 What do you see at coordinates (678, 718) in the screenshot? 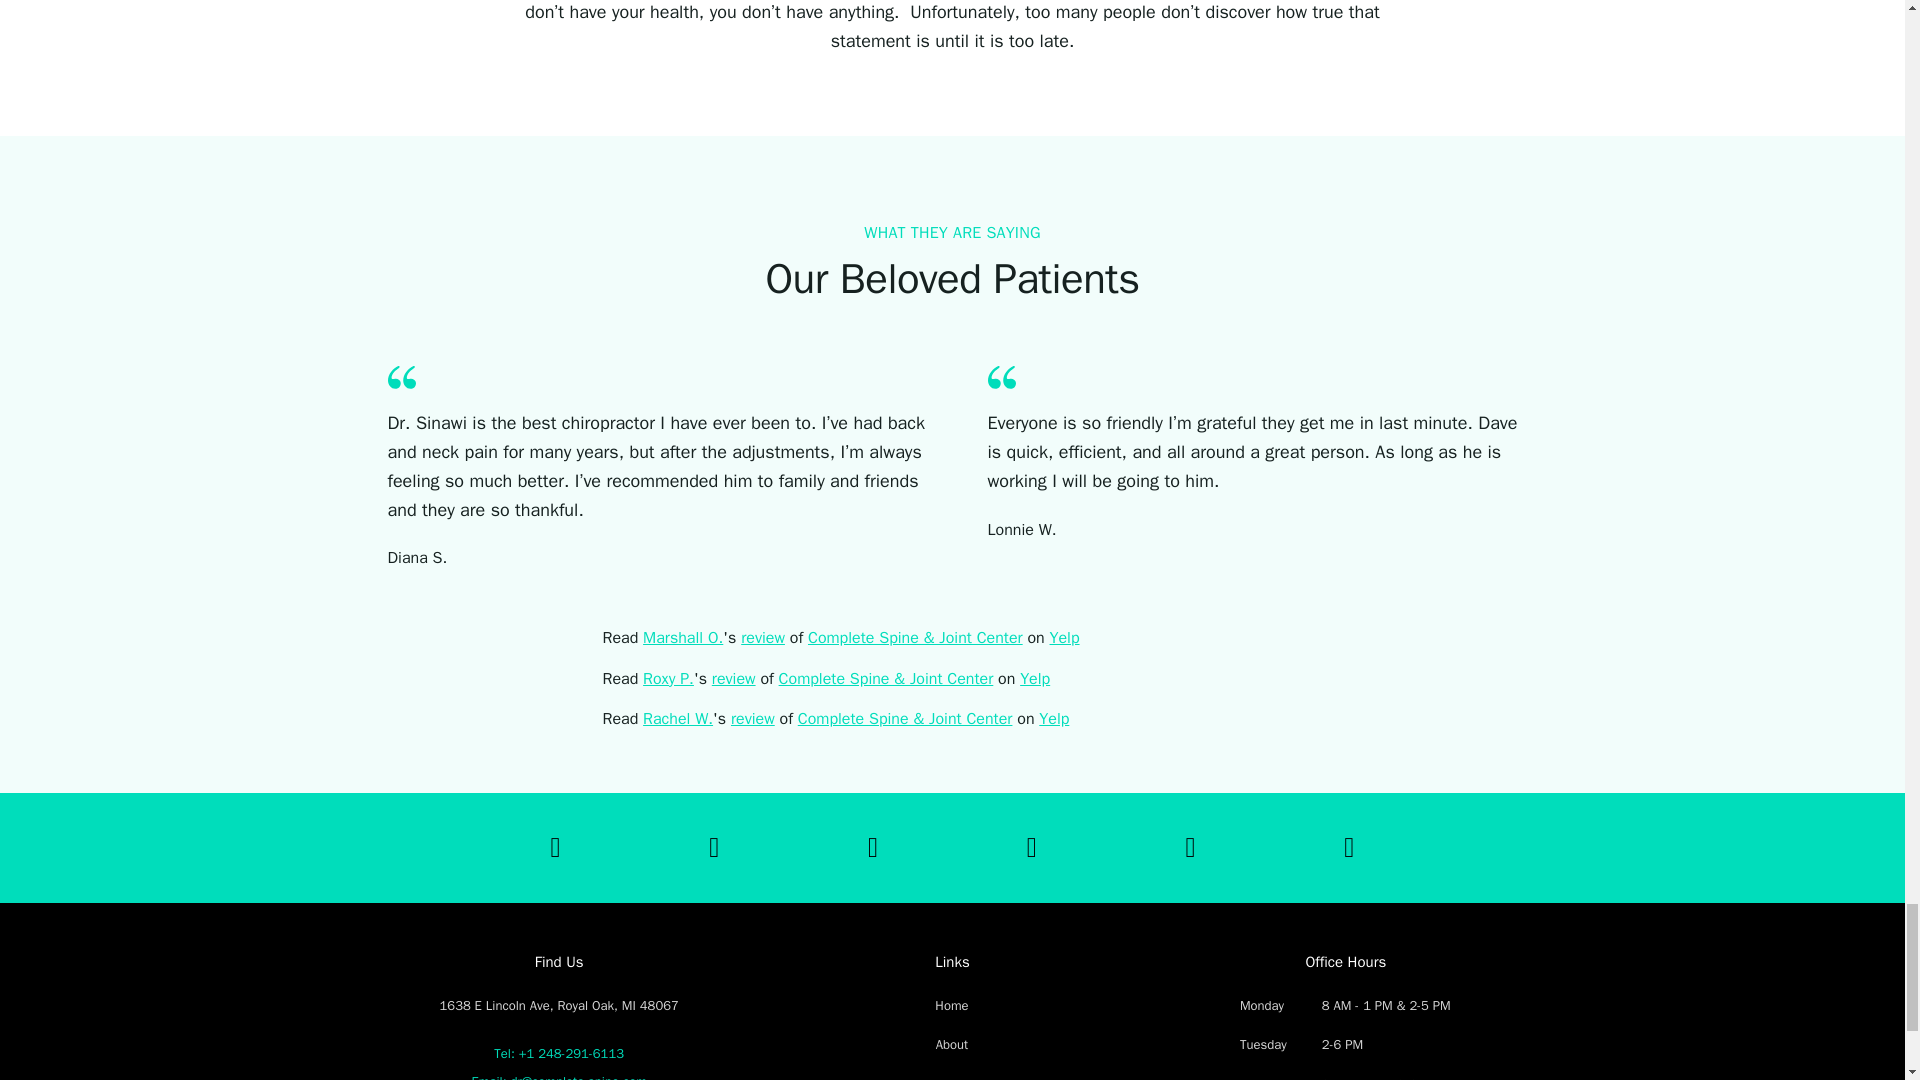
I see `Rachel W.` at bounding box center [678, 718].